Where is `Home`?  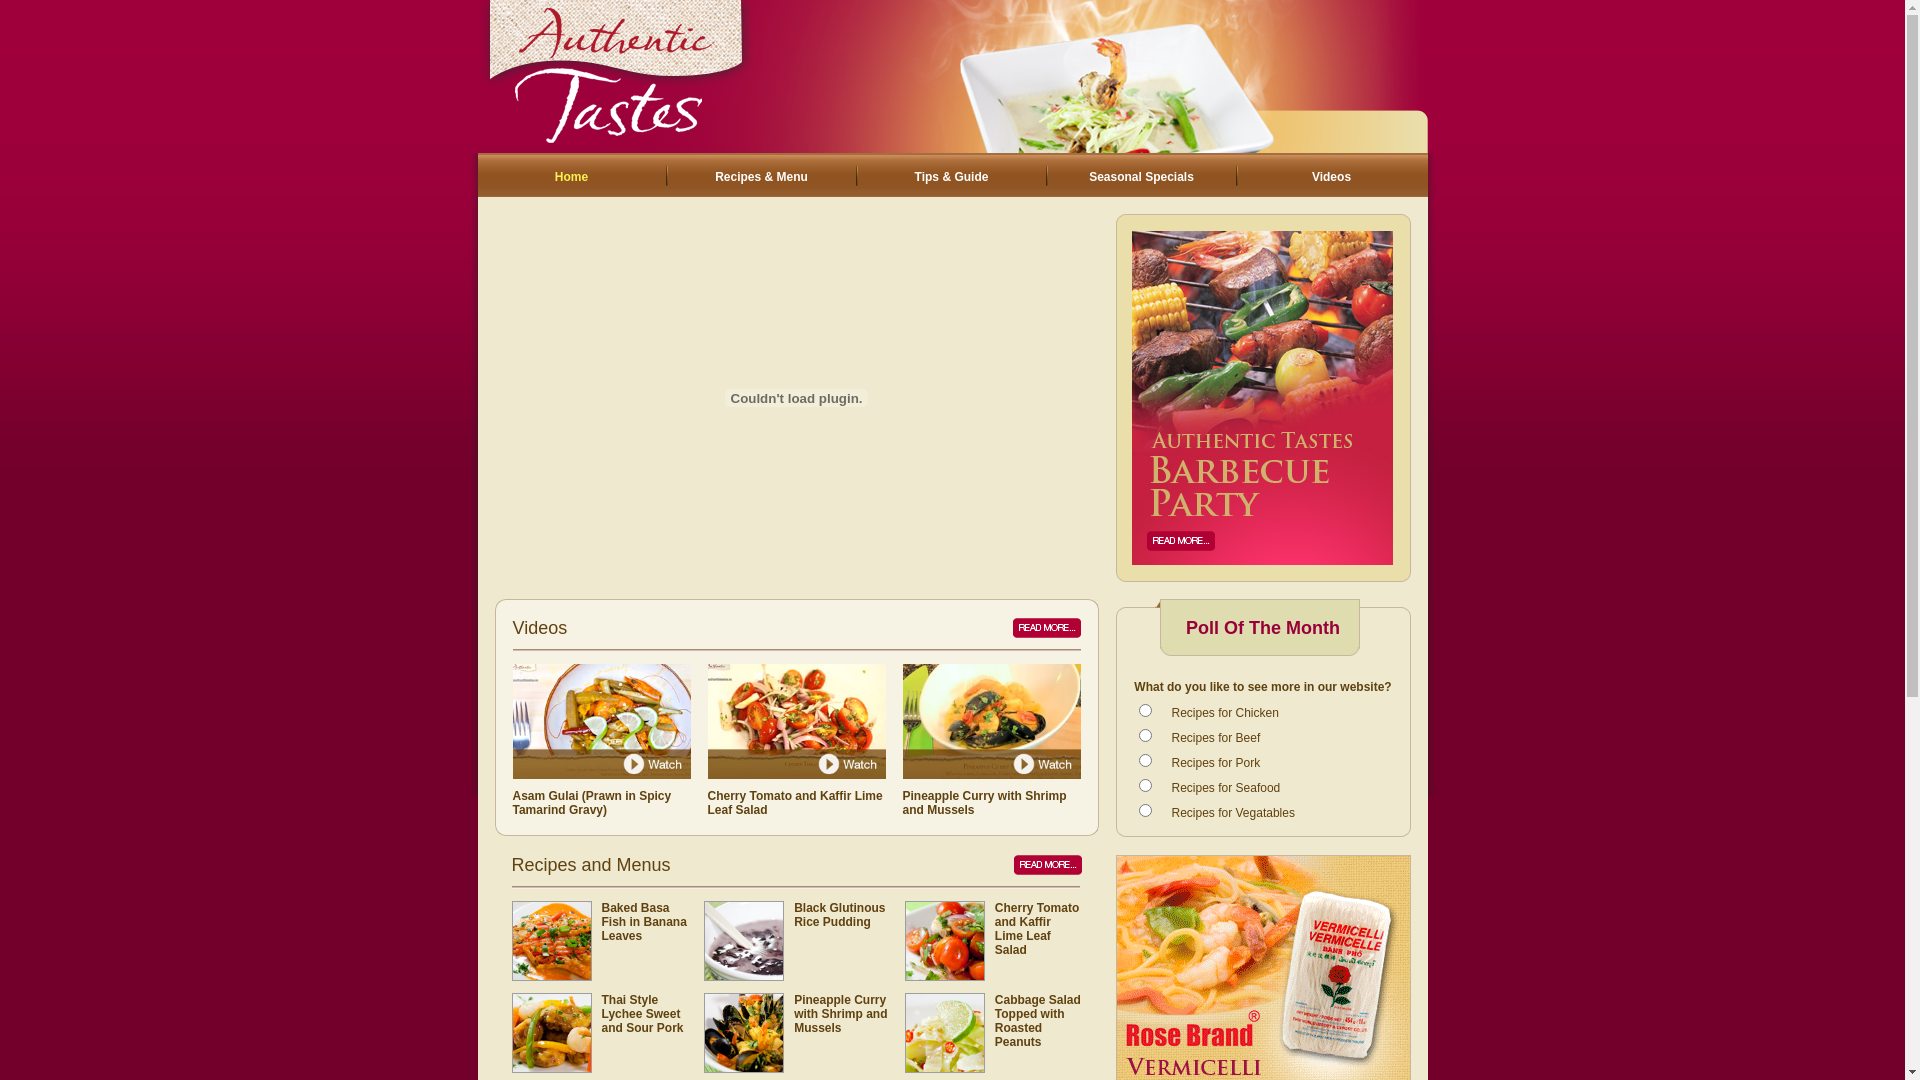 Home is located at coordinates (572, 177).